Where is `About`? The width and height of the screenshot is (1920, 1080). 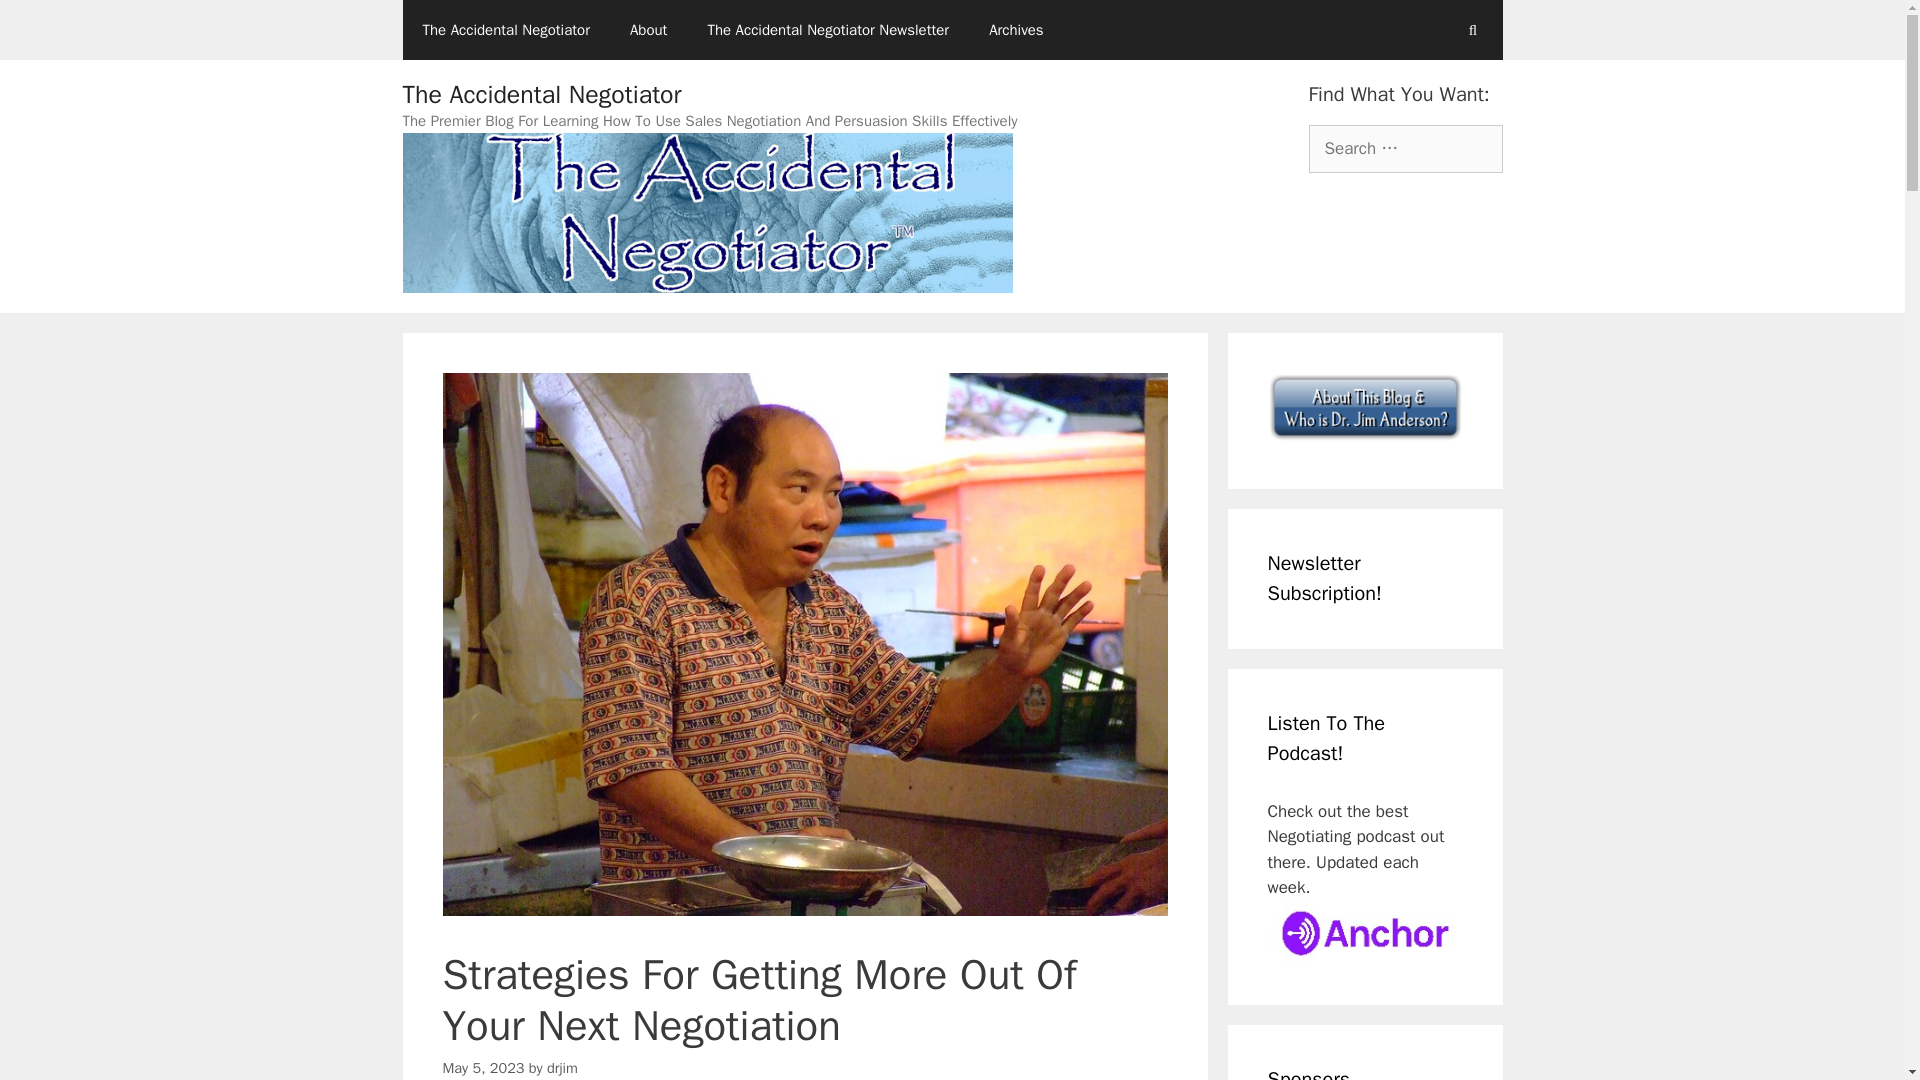
About is located at coordinates (648, 30).